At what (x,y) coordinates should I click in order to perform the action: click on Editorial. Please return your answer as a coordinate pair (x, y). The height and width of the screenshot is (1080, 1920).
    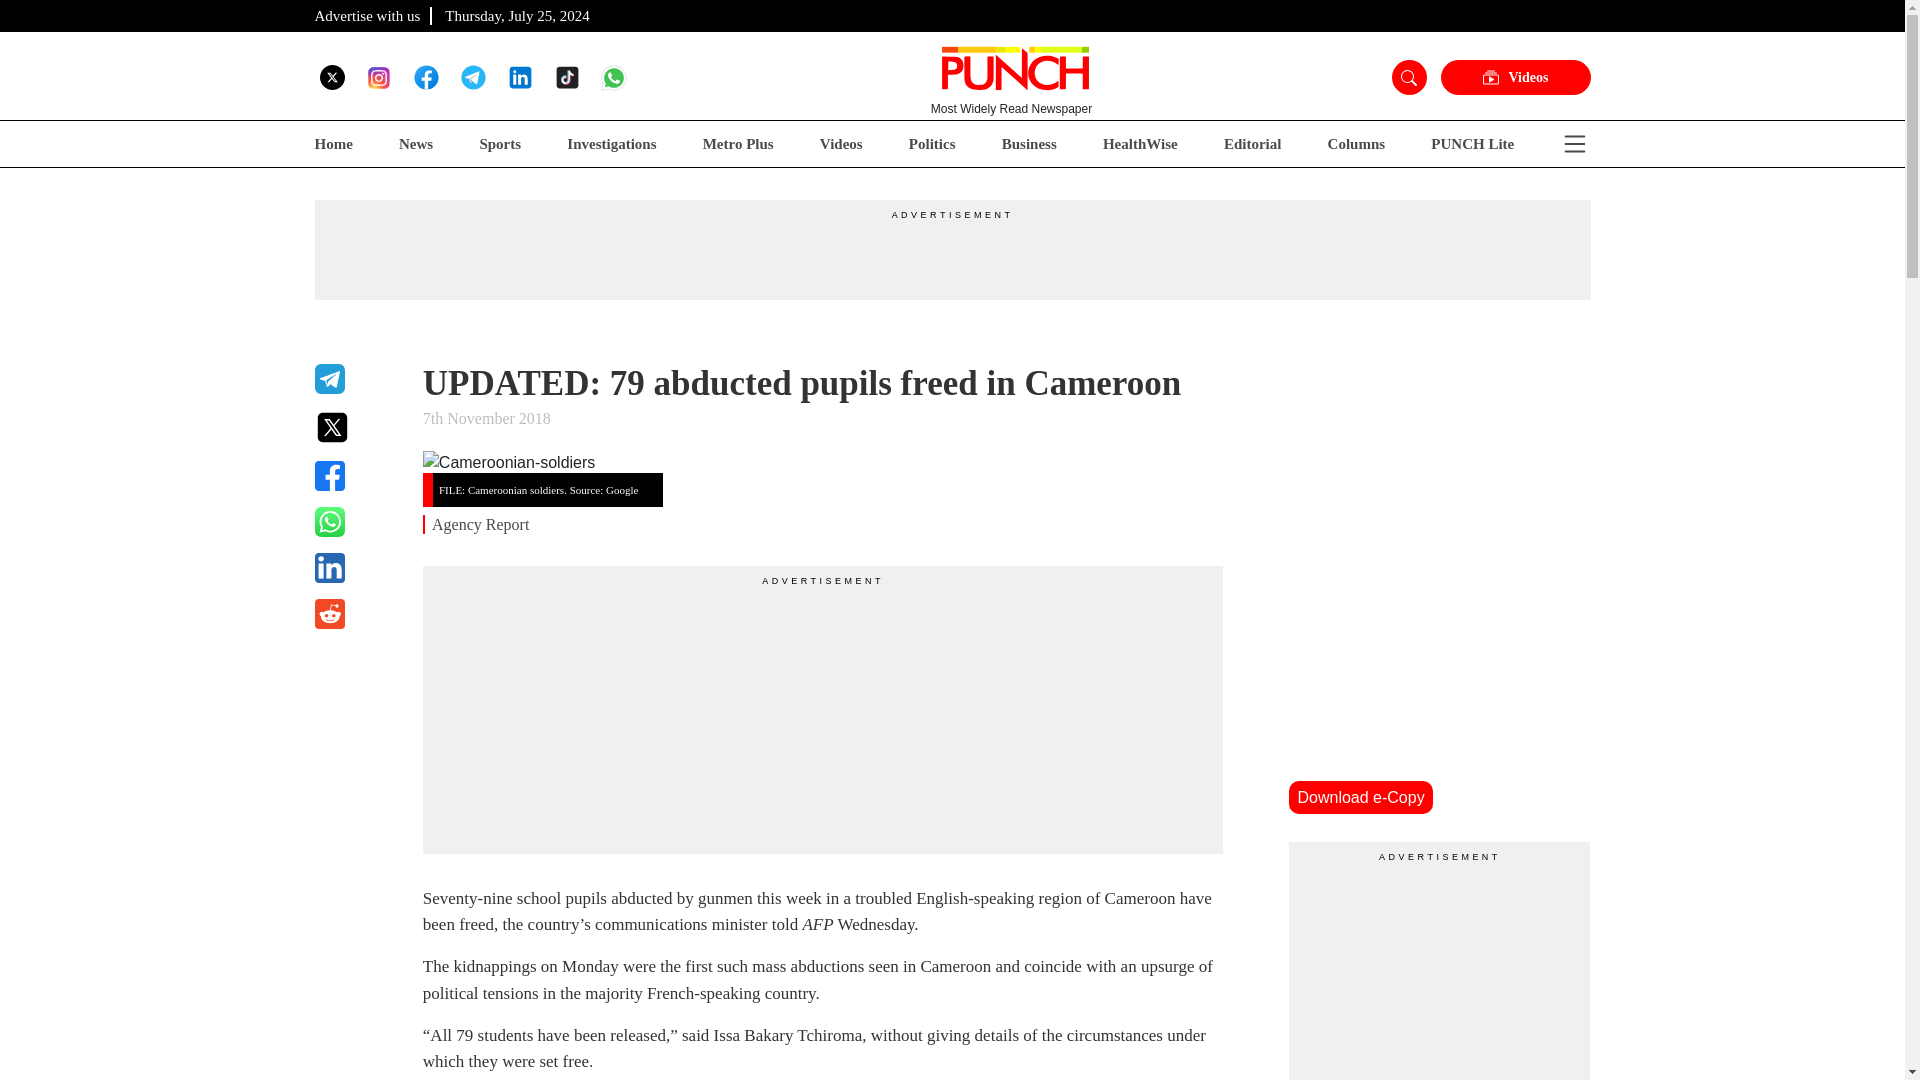
    Looking at the image, I should click on (1253, 144).